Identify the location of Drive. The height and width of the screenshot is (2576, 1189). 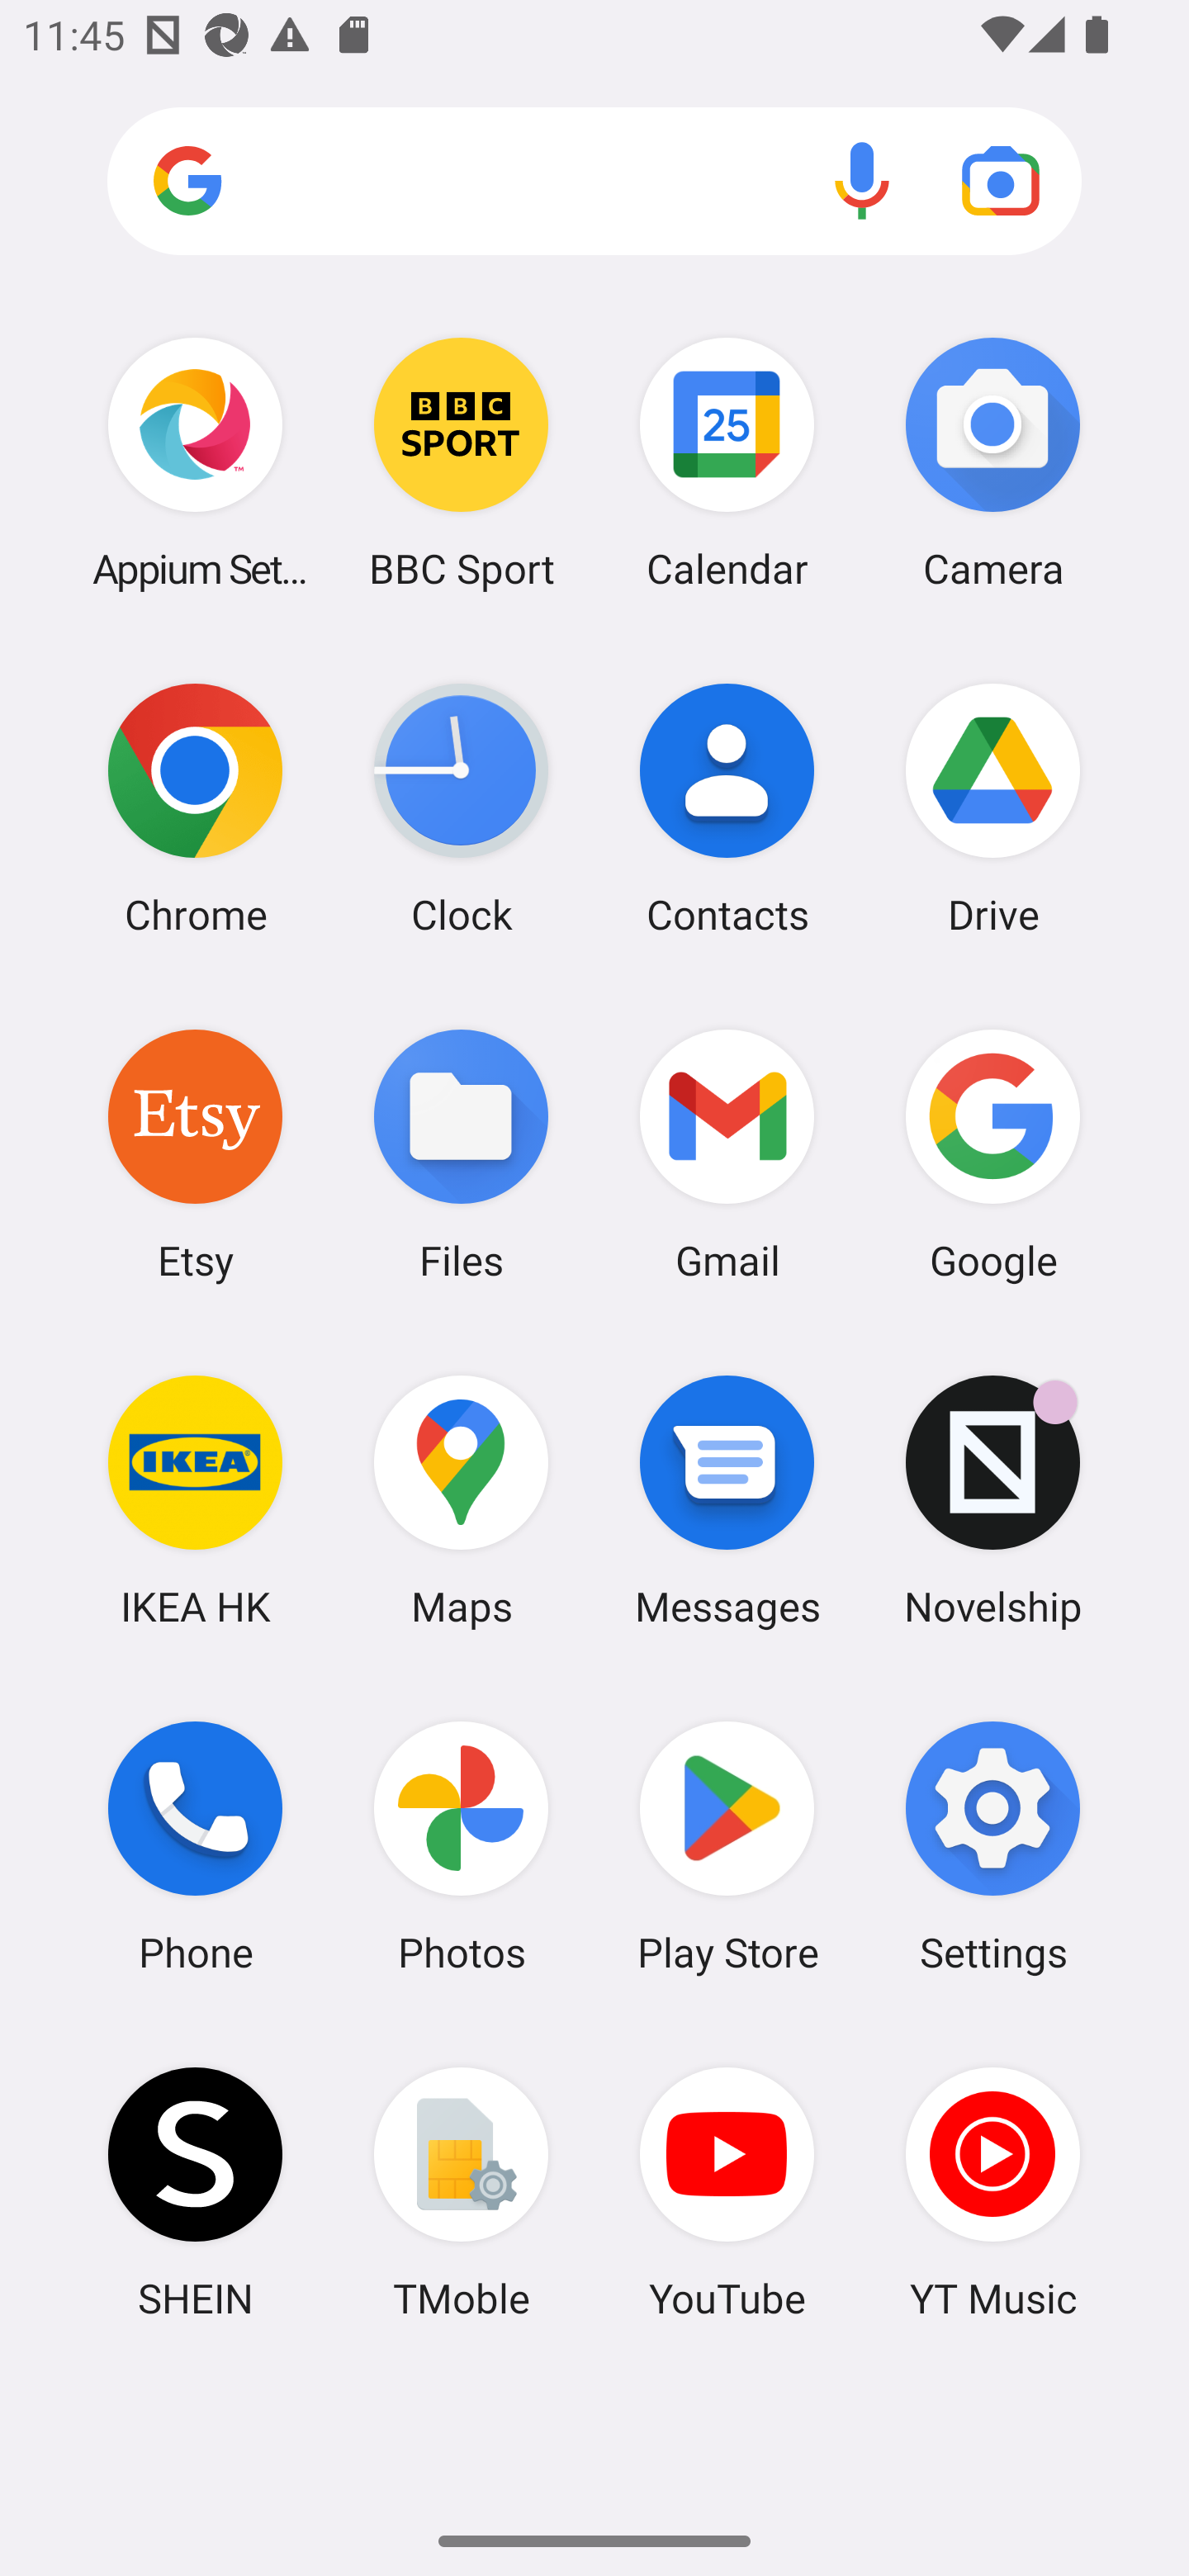
(992, 808).